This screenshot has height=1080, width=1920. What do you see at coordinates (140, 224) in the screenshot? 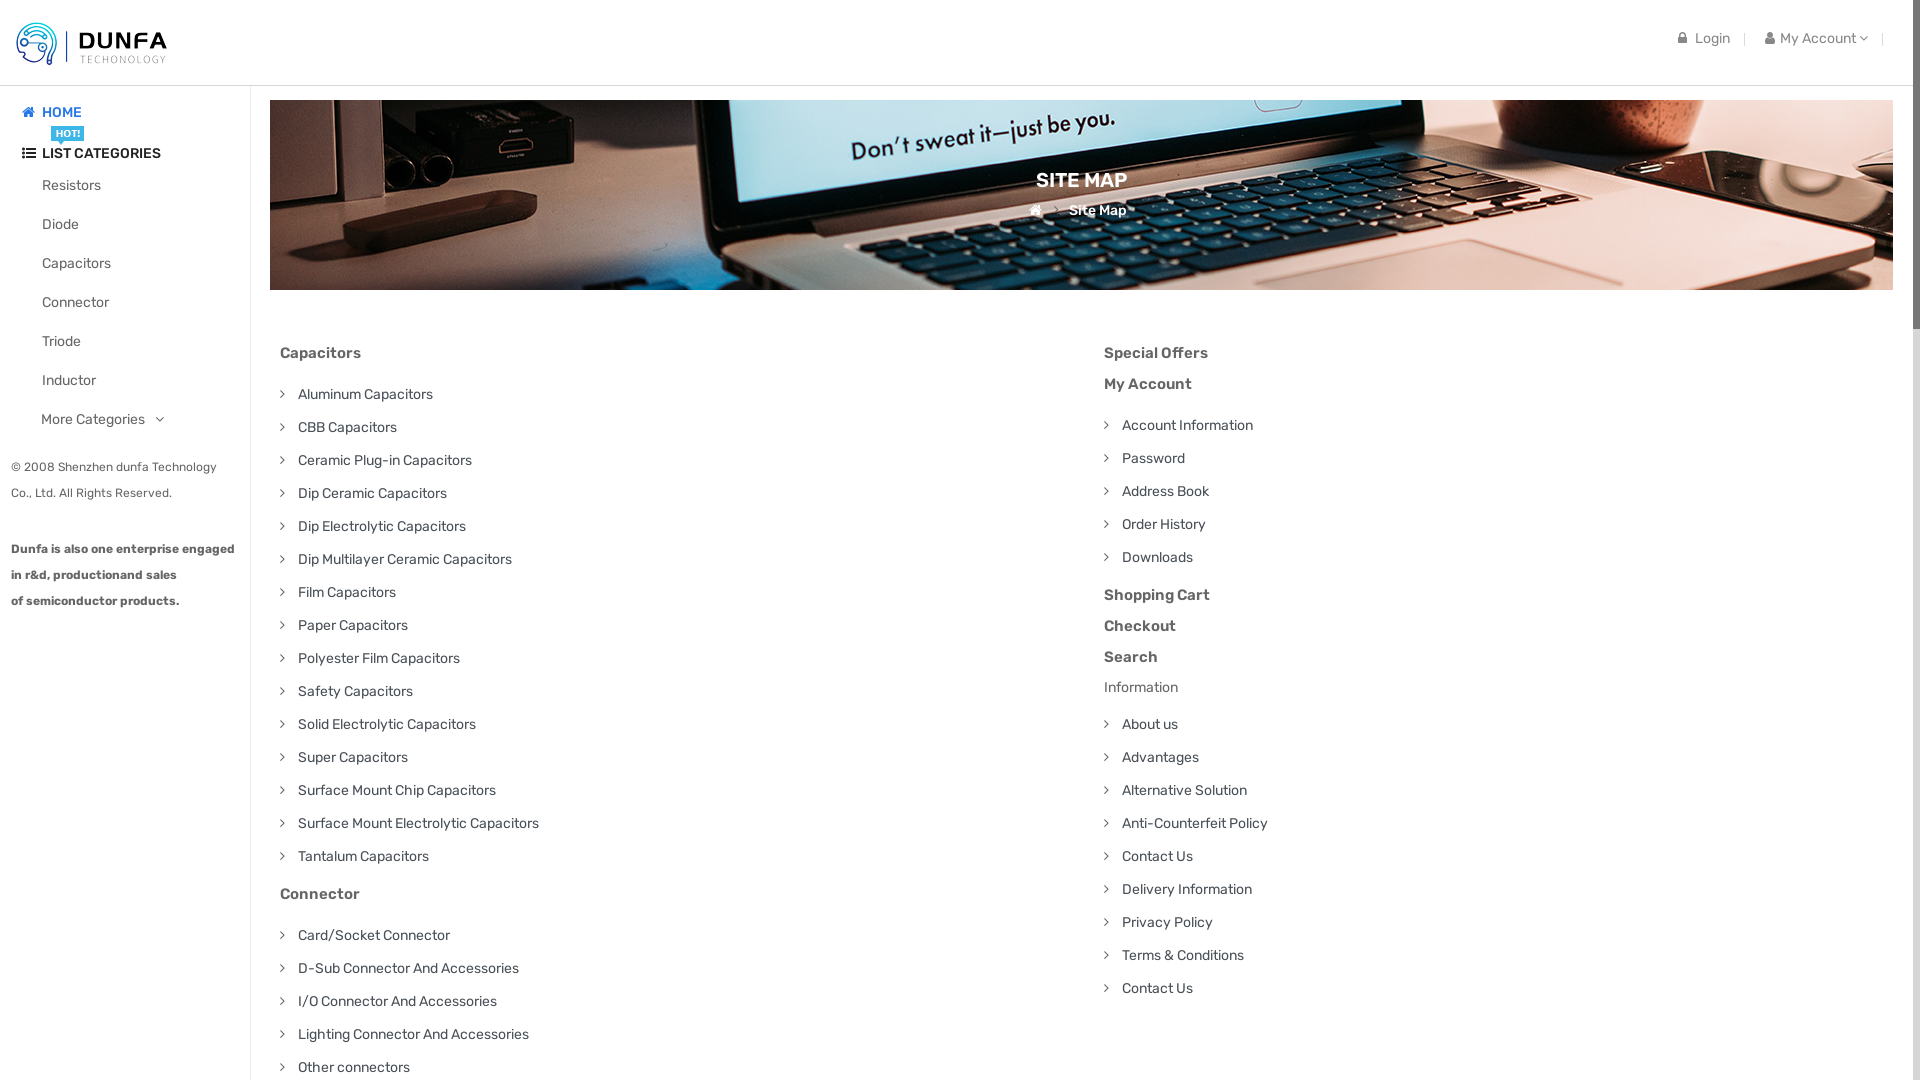
I see `Diode` at bounding box center [140, 224].